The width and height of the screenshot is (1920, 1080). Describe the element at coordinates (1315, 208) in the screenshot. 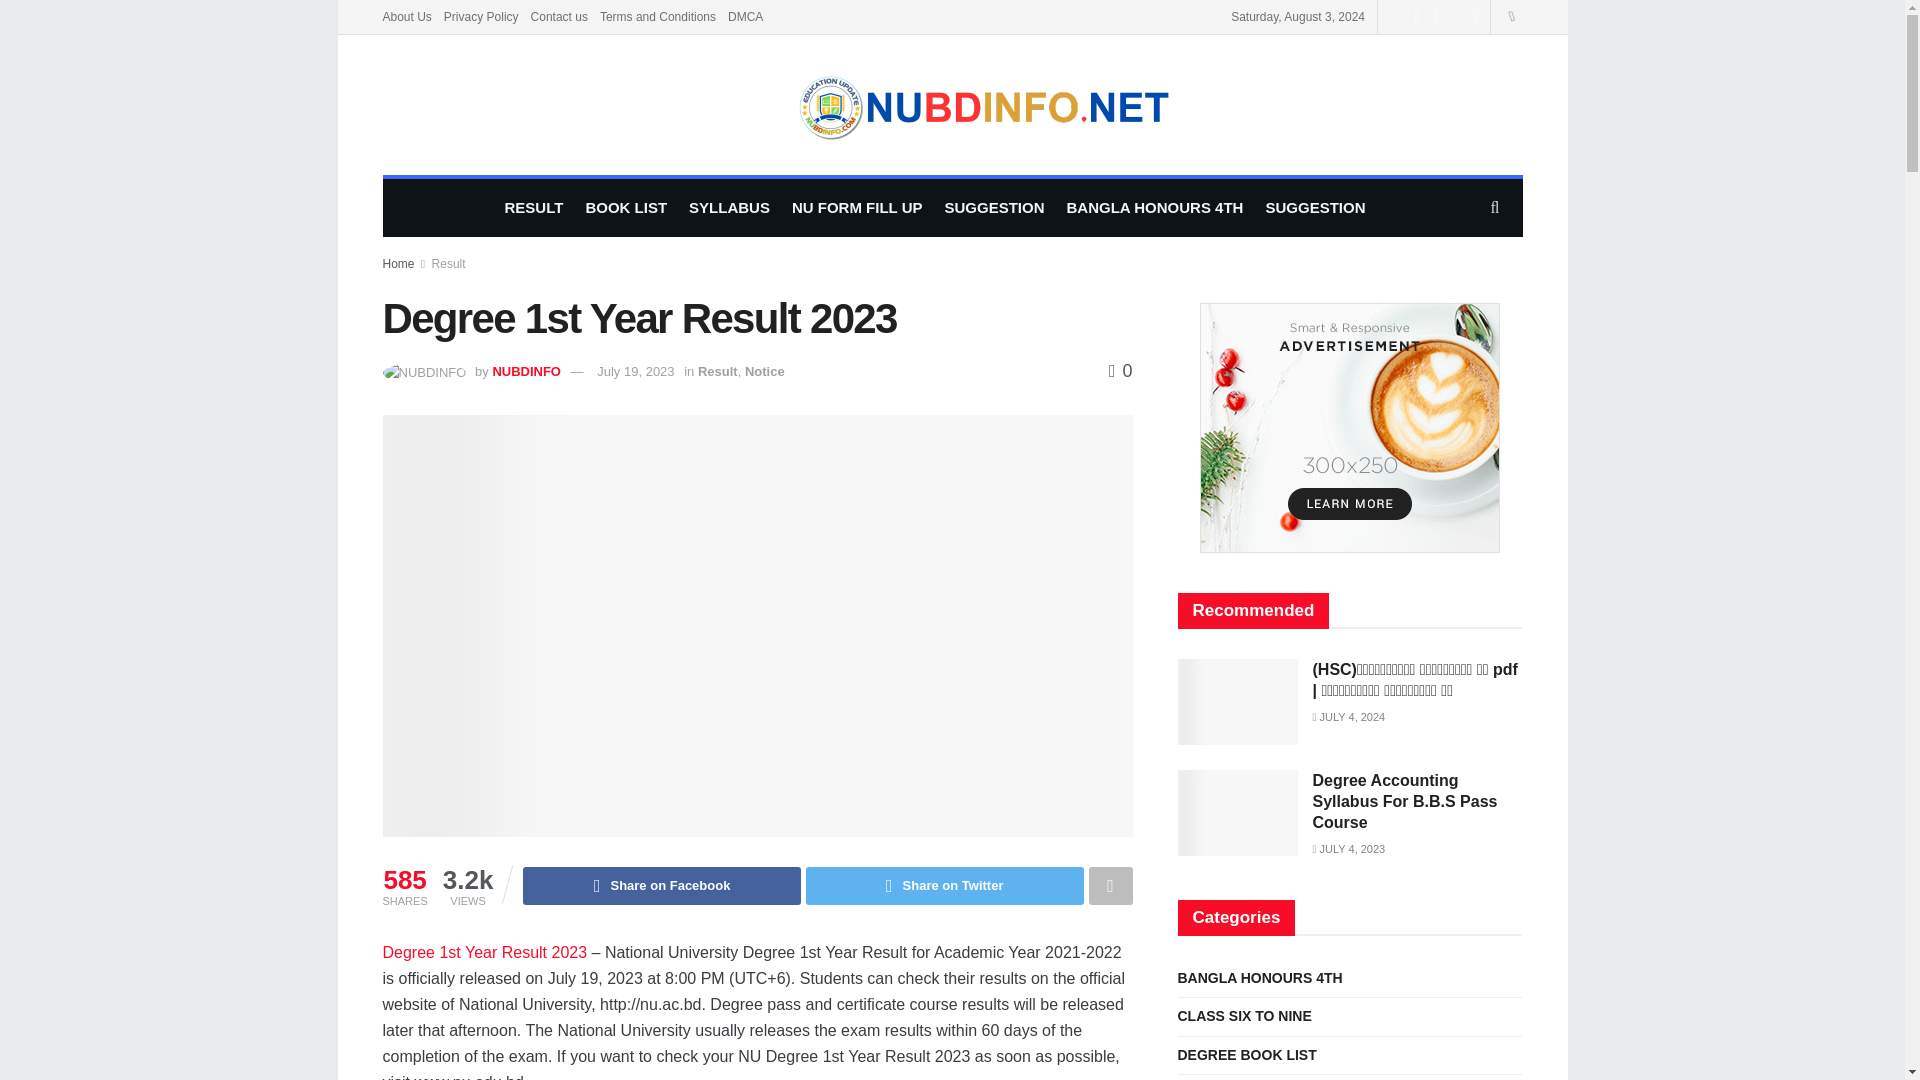

I see `SUGGESTION` at that location.